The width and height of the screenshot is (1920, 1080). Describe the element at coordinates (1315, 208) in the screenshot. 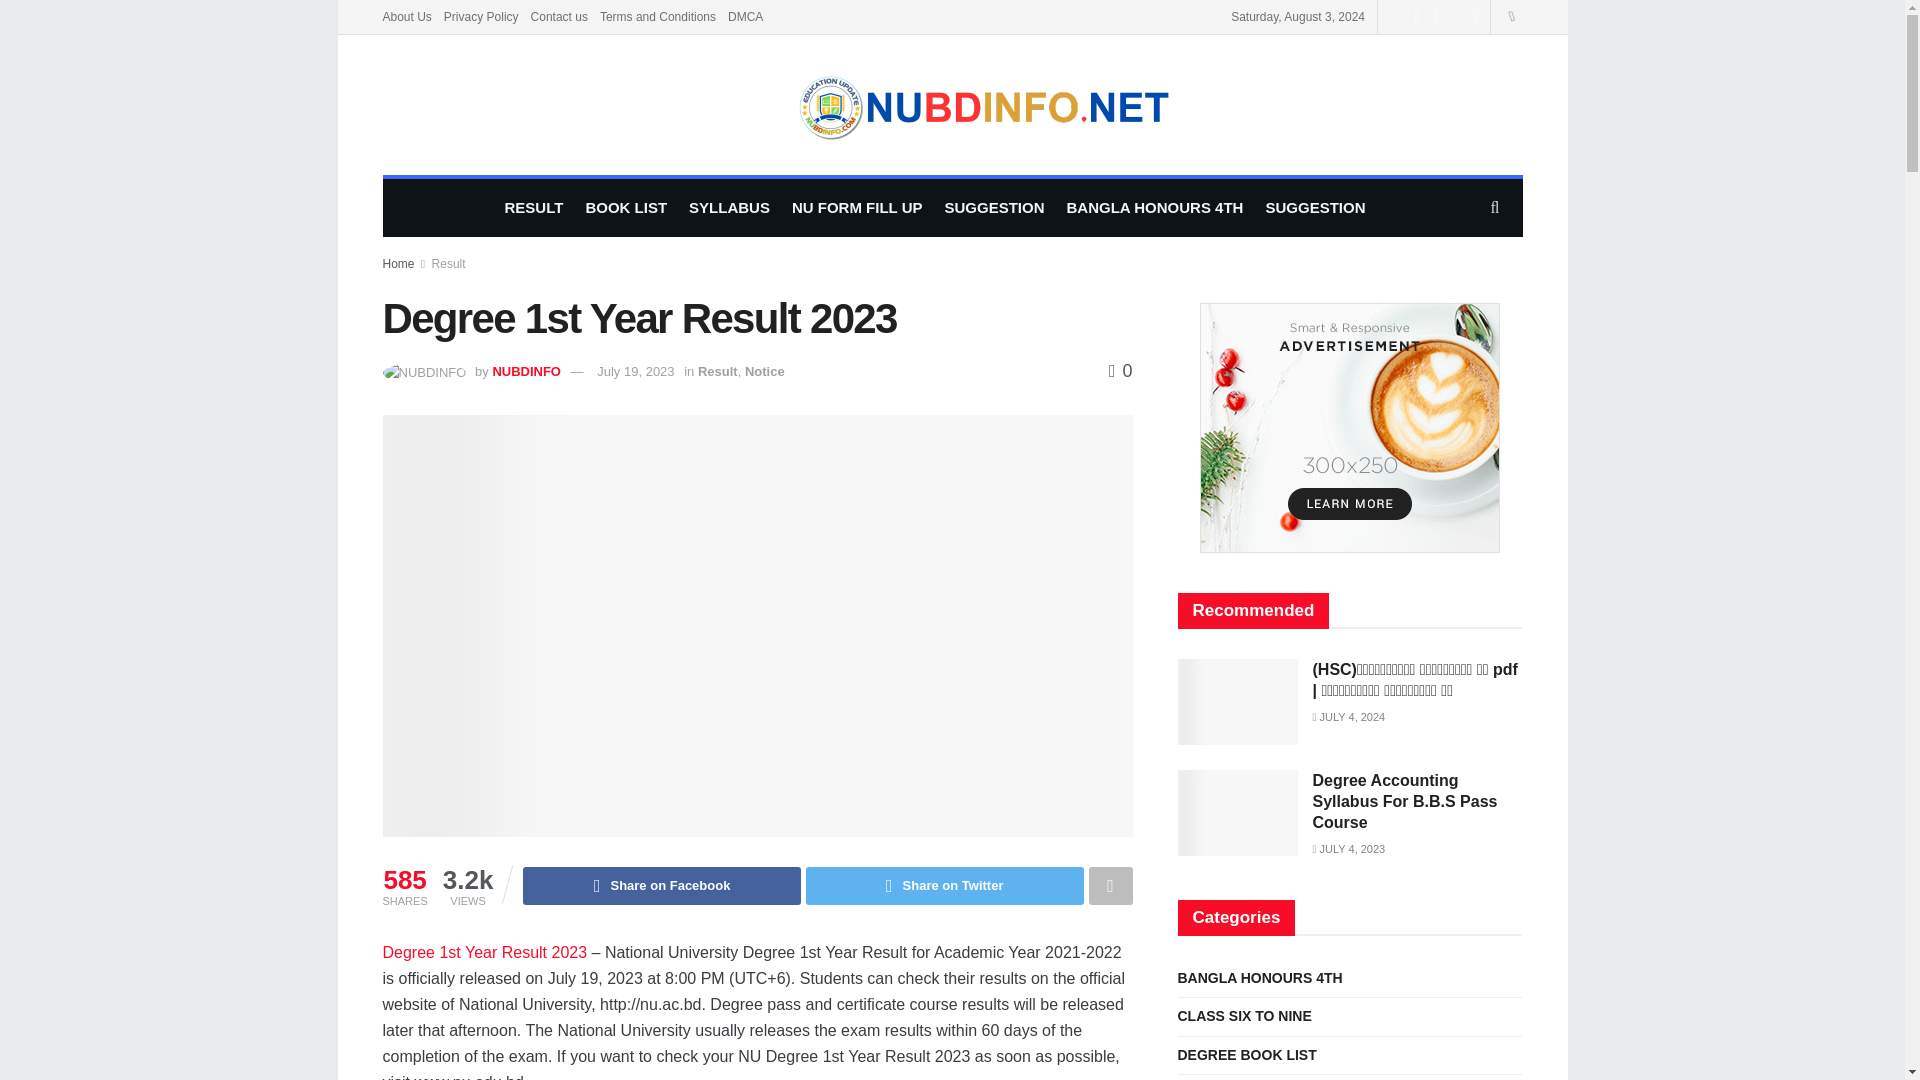

I see `SUGGESTION` at that location.